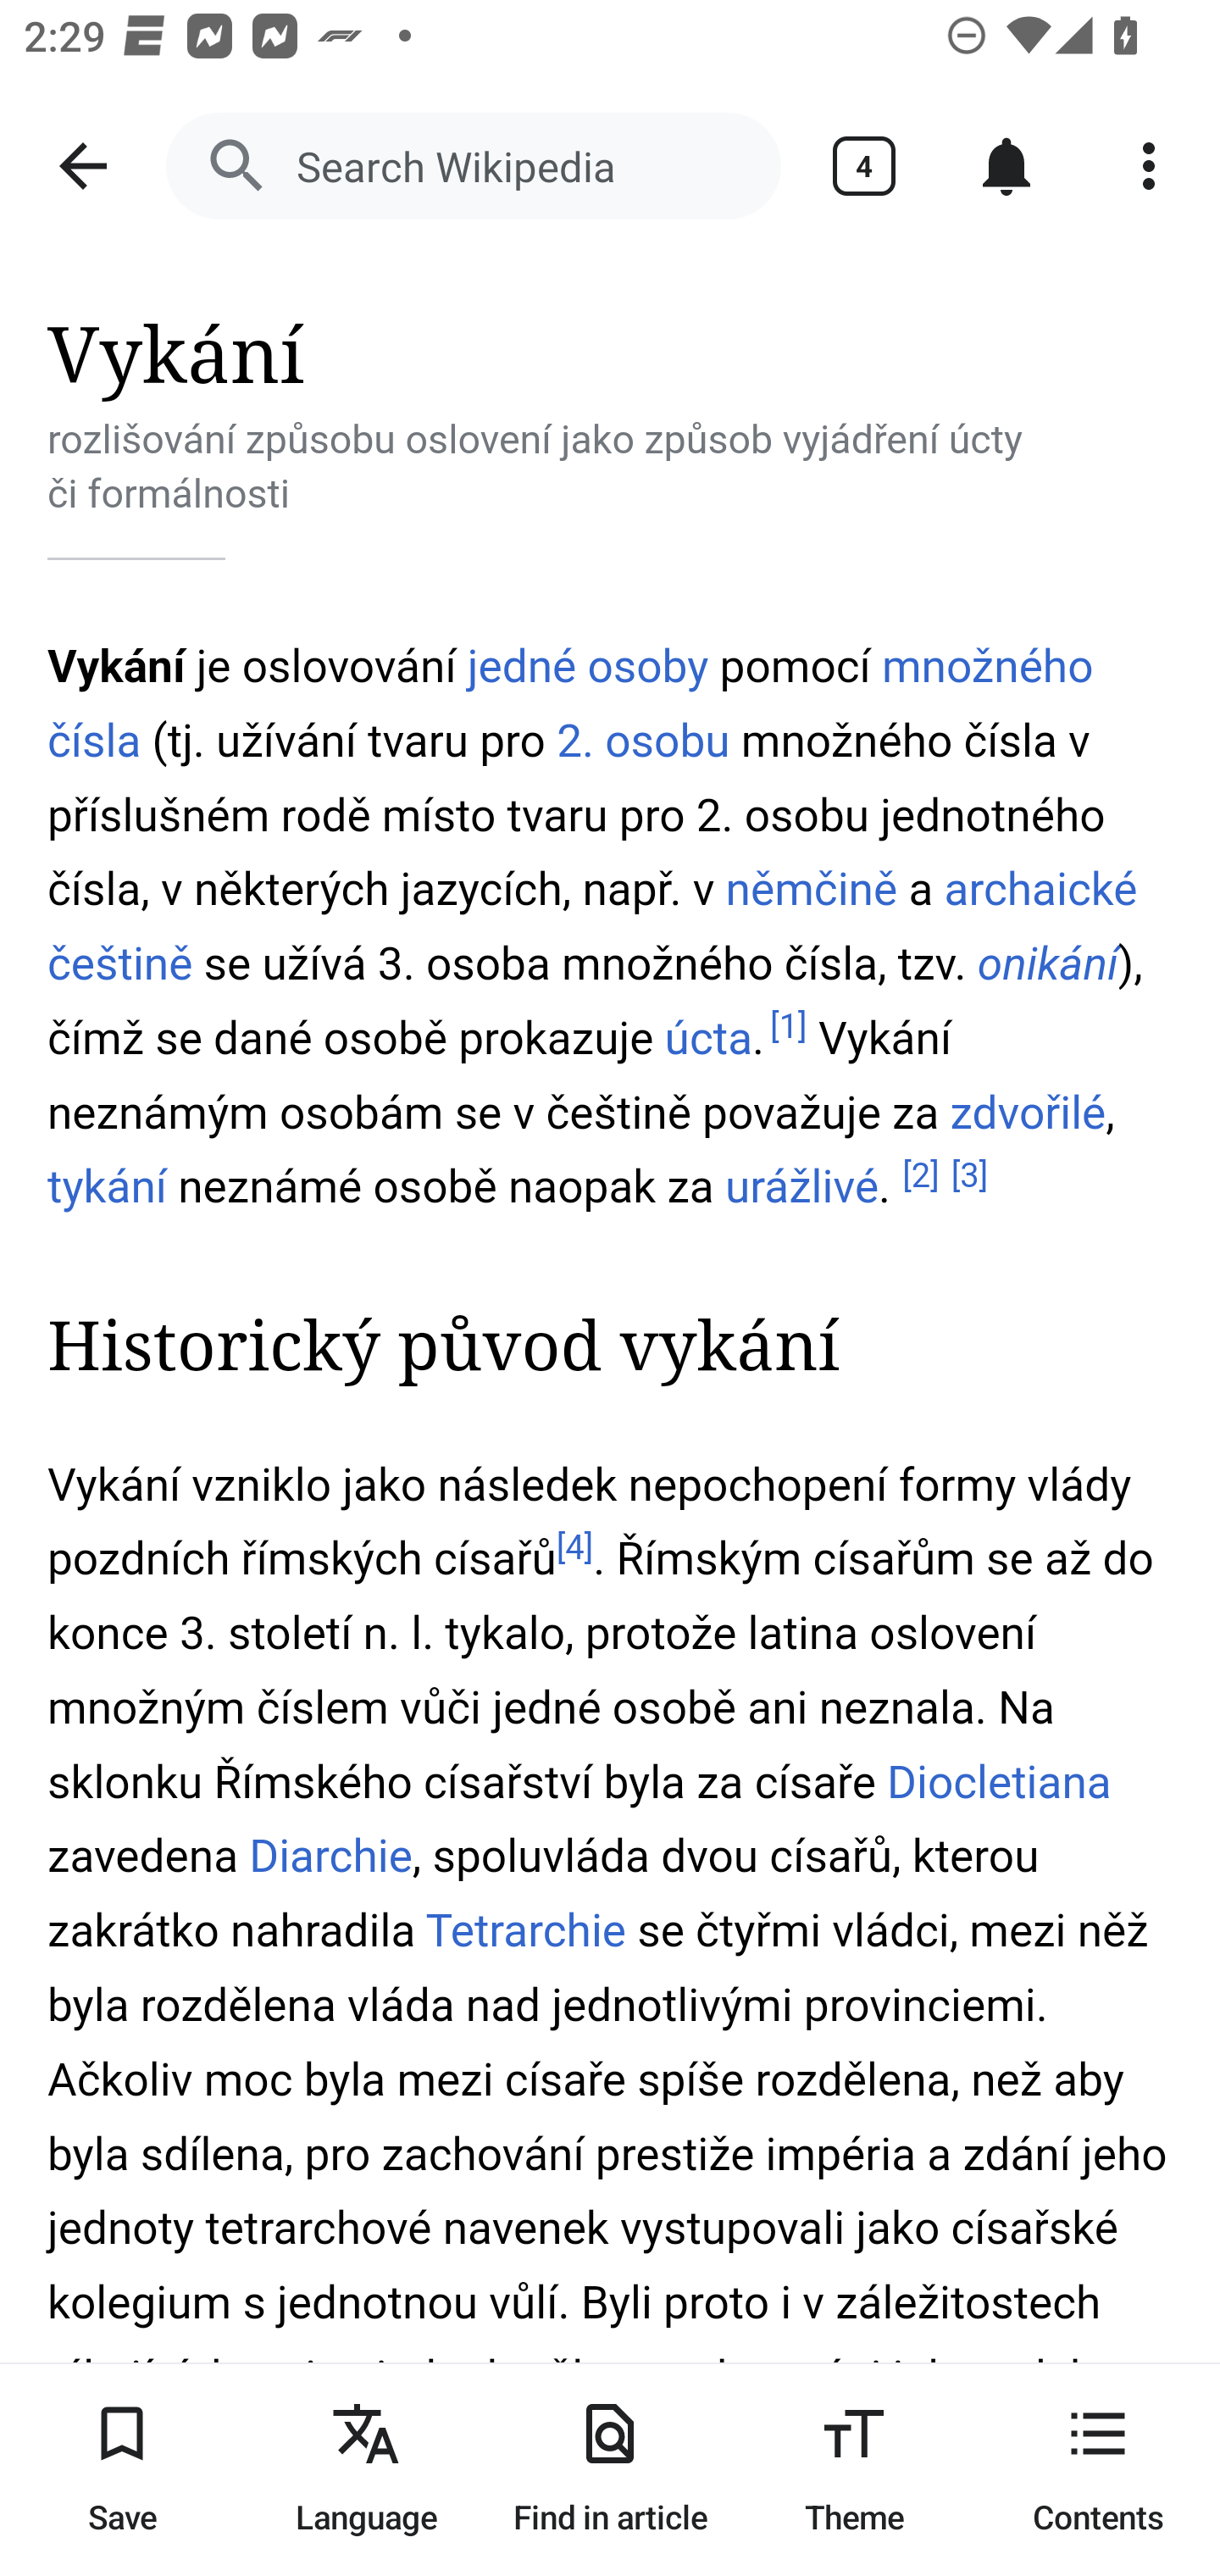  Describe the element at coordinates (709, 1037) in the screenshot. I see `úcta` at that location.